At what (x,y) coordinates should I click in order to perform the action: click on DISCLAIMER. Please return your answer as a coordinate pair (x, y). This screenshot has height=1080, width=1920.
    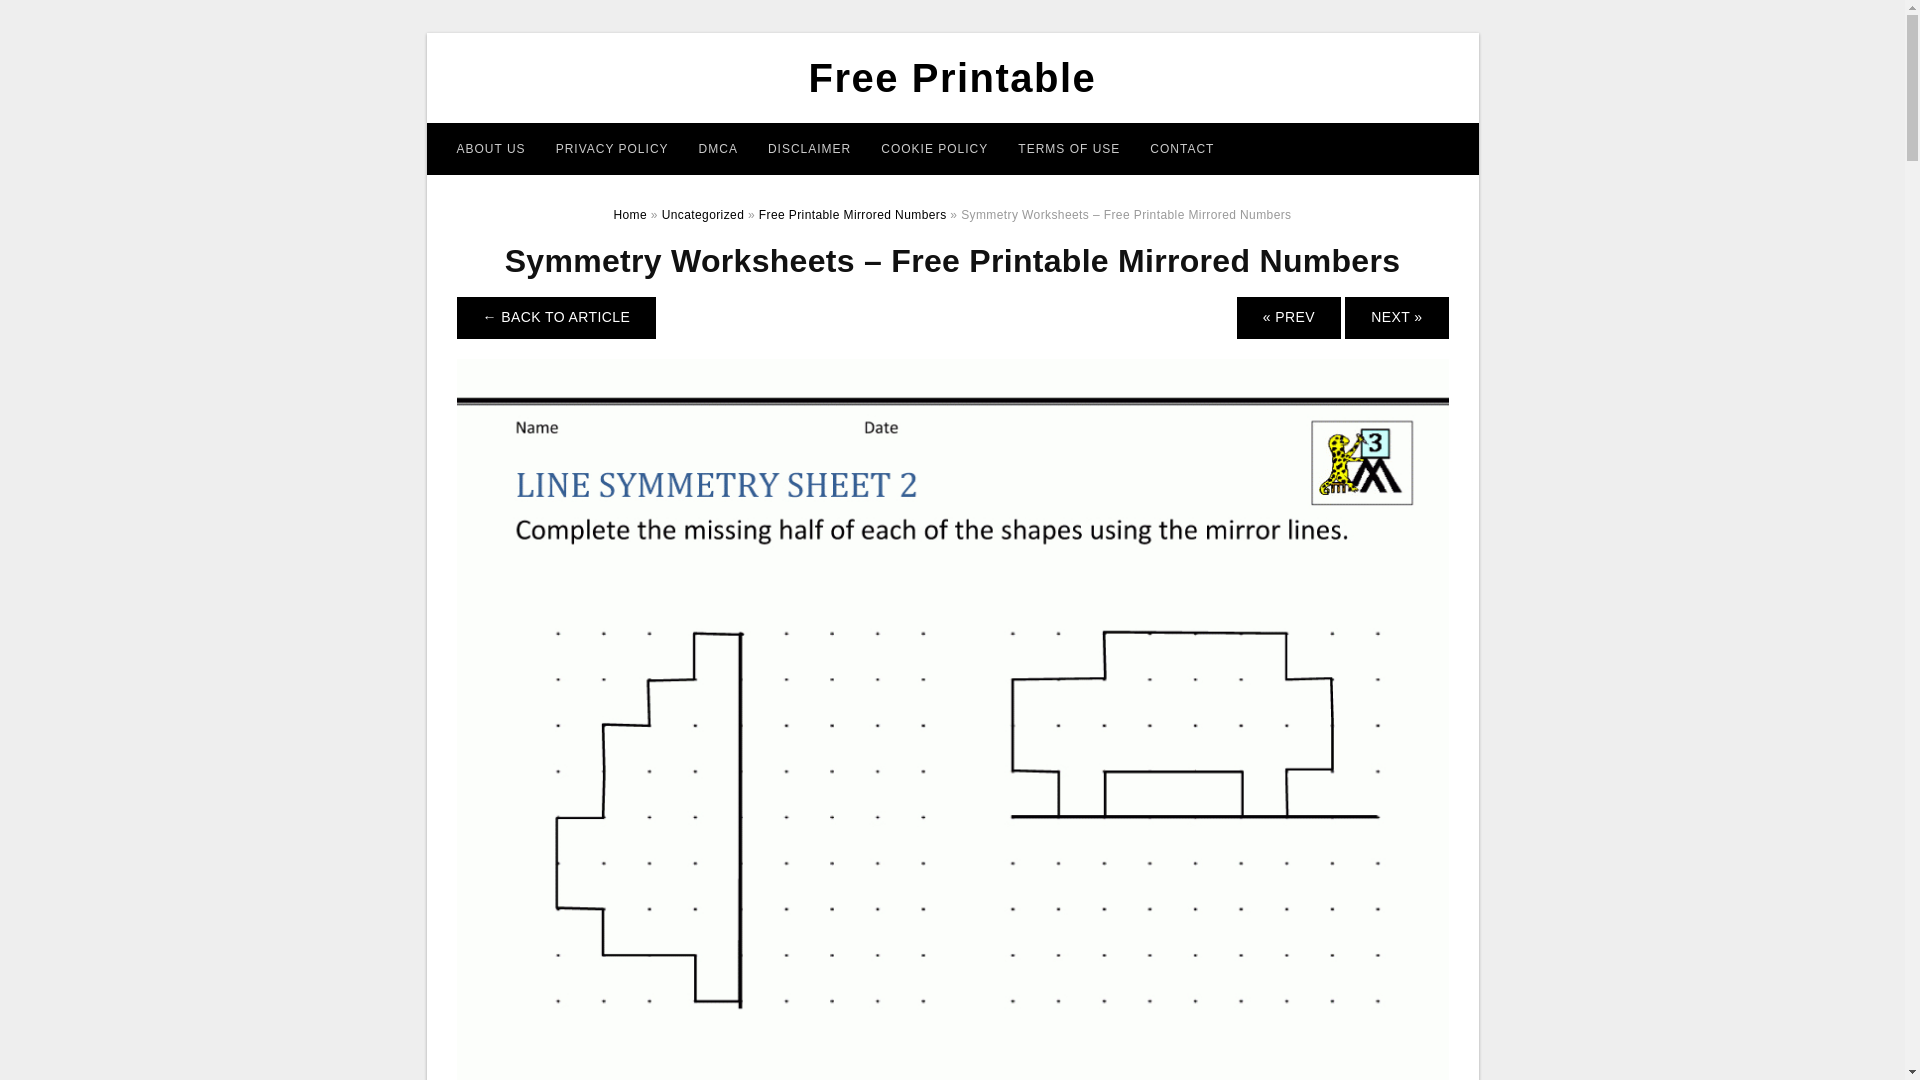
    Looking at the image, I should click on (808, 148).